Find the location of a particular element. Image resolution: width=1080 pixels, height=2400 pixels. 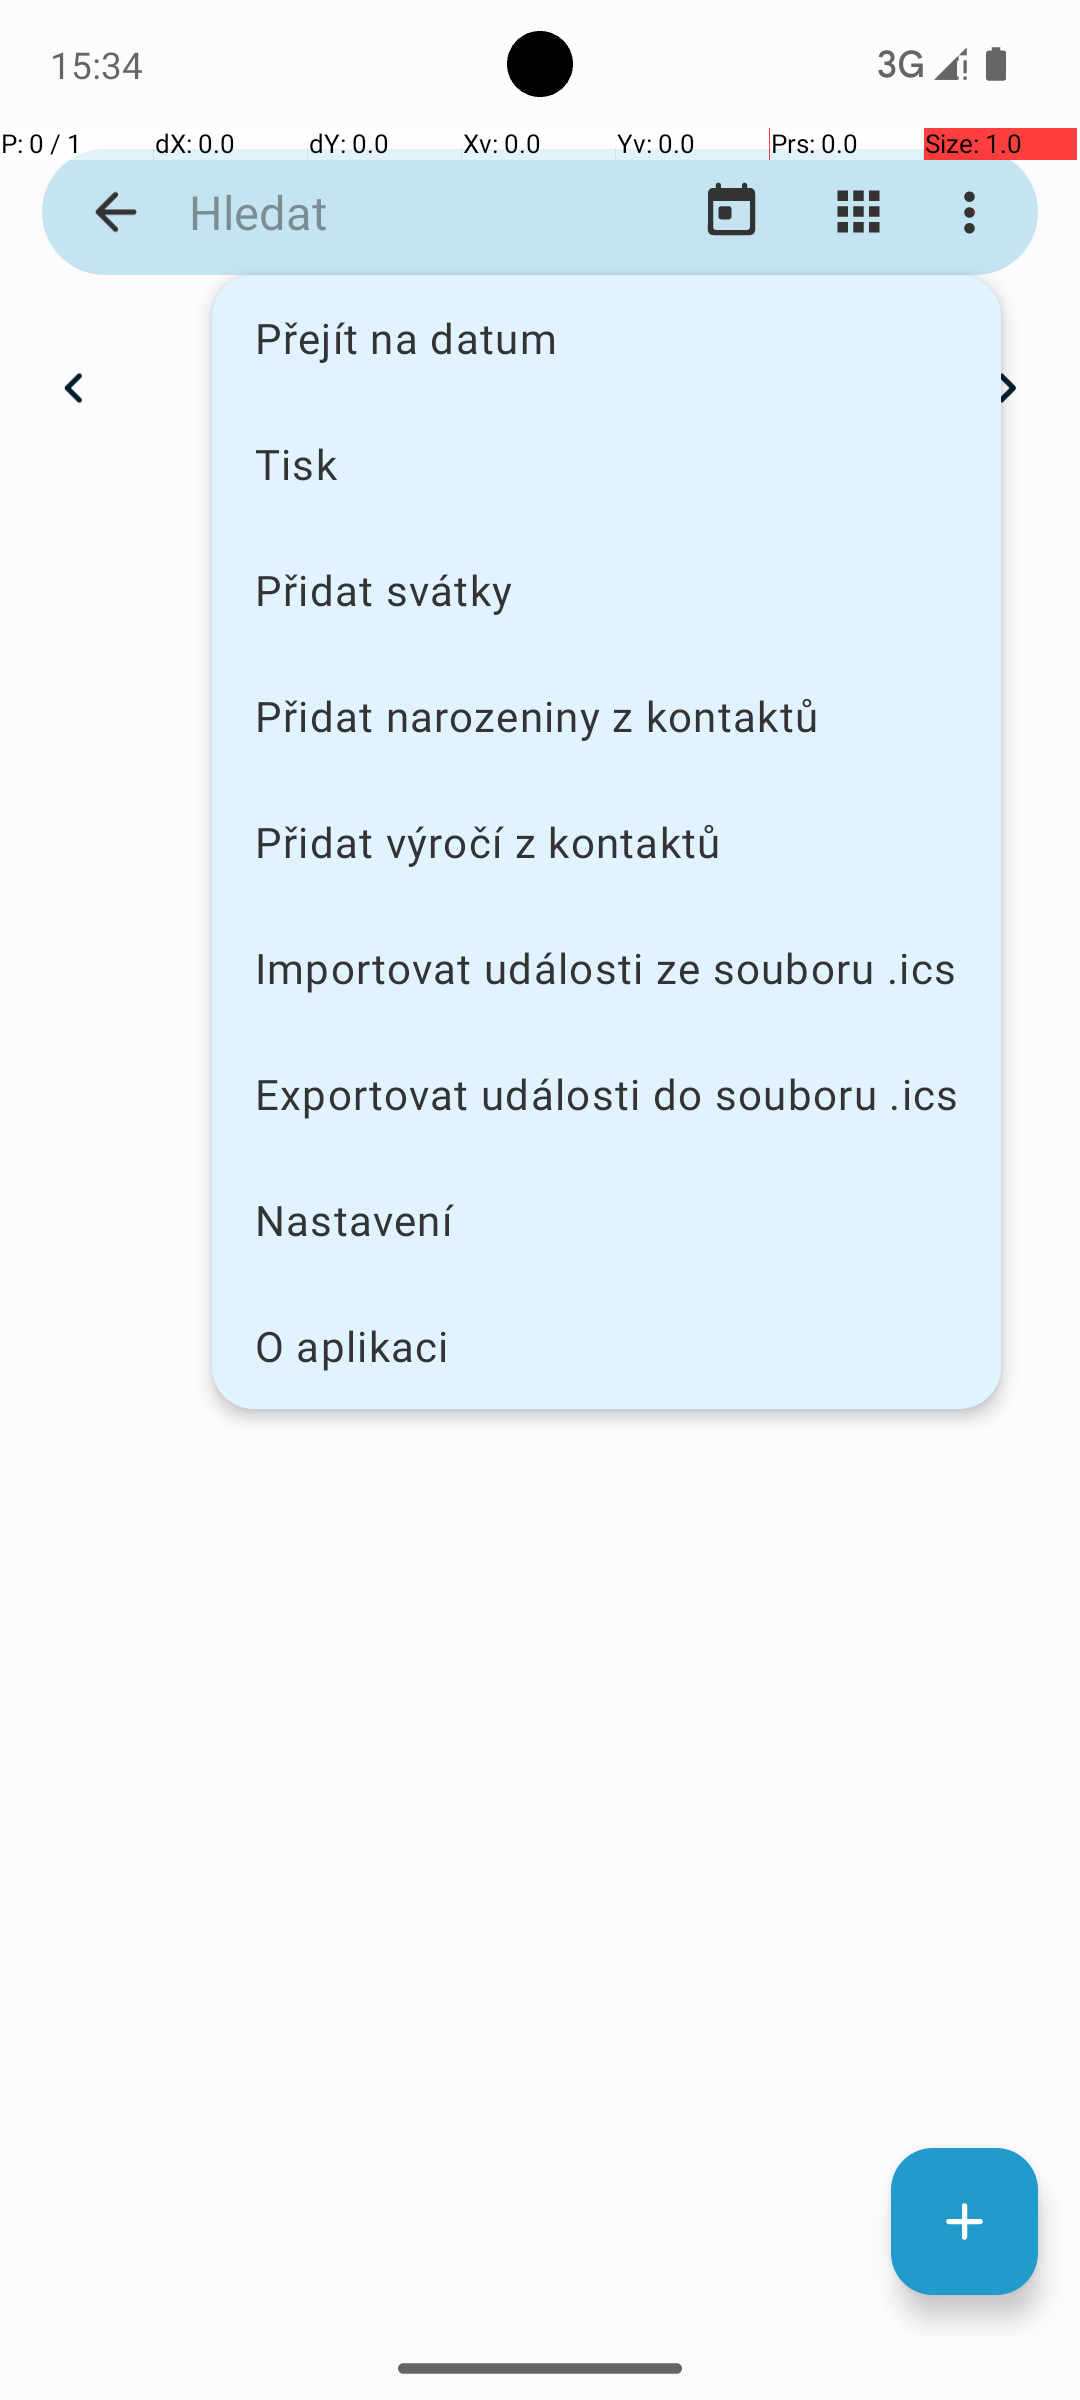

Přidat výročí z kontaktů is located at coordinates (606, 842).